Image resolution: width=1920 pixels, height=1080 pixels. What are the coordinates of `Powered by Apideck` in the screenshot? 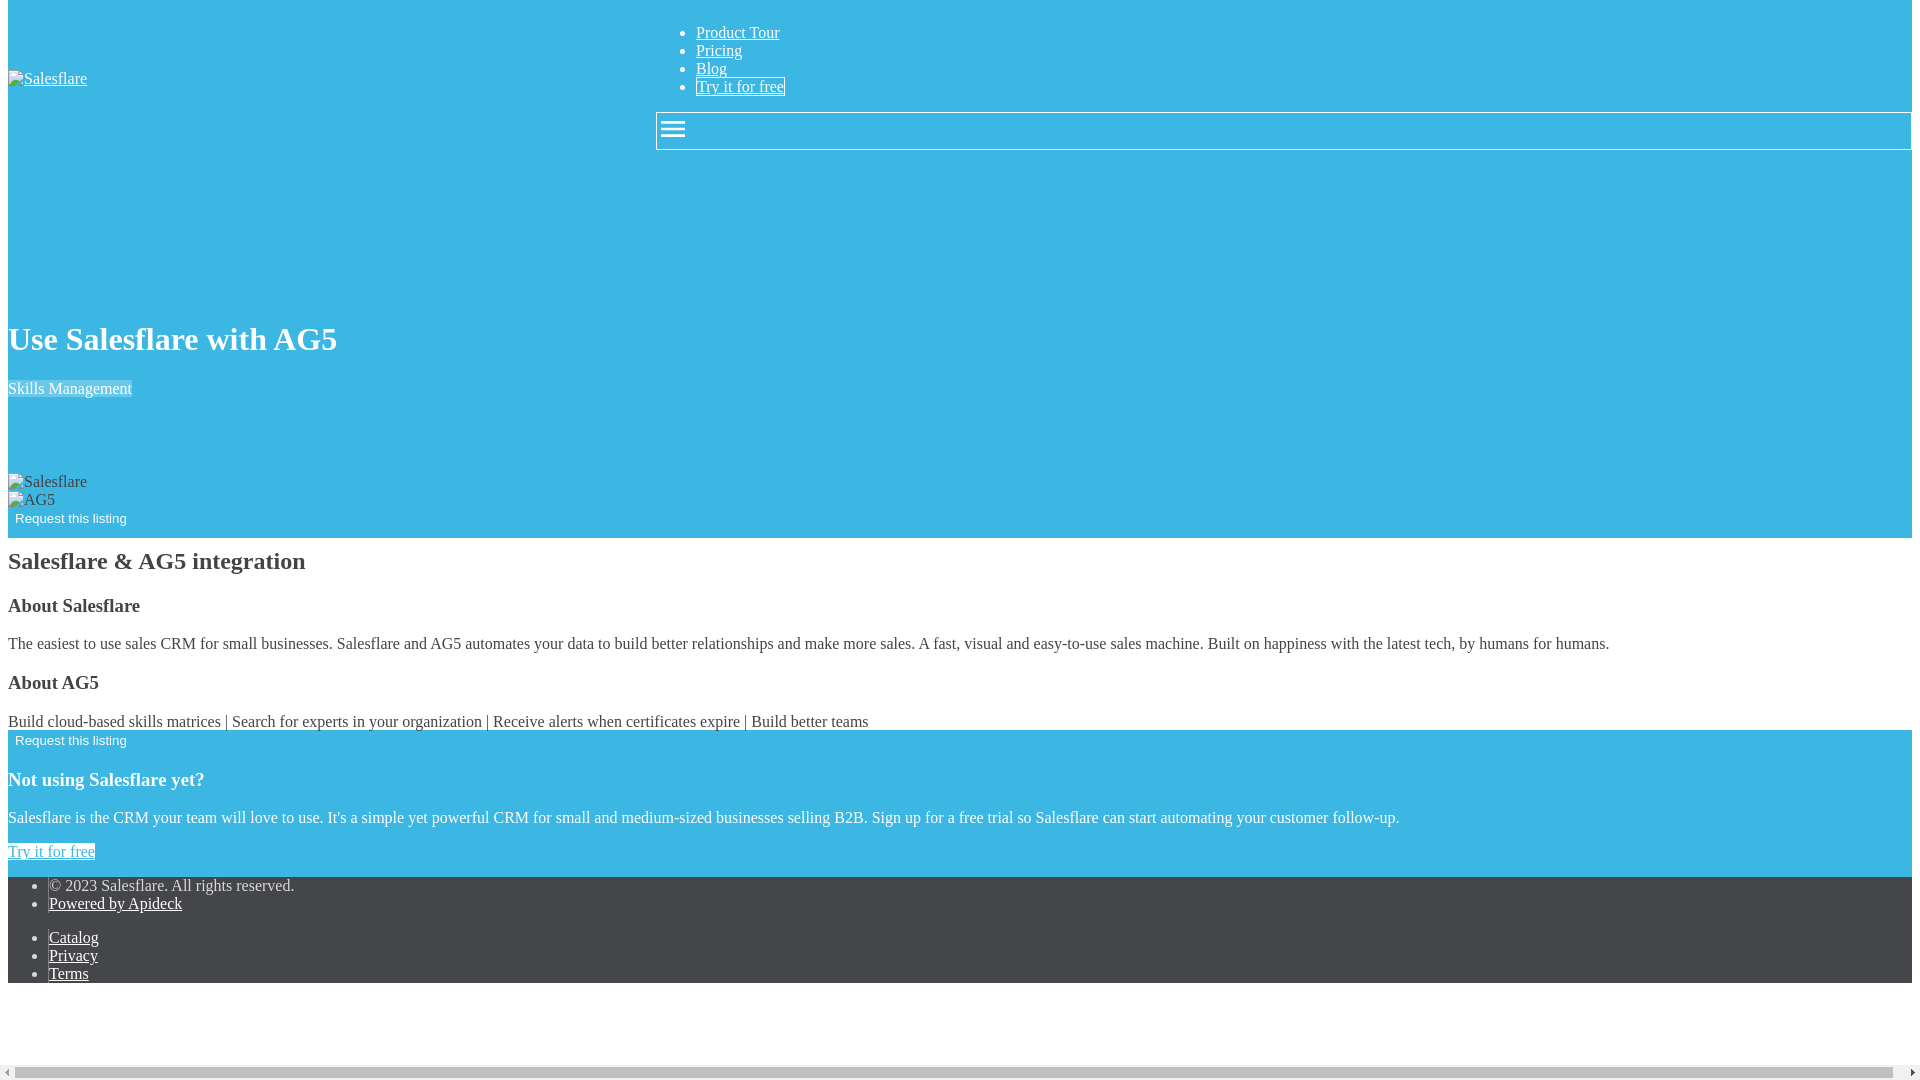 It's located at (116, 903).